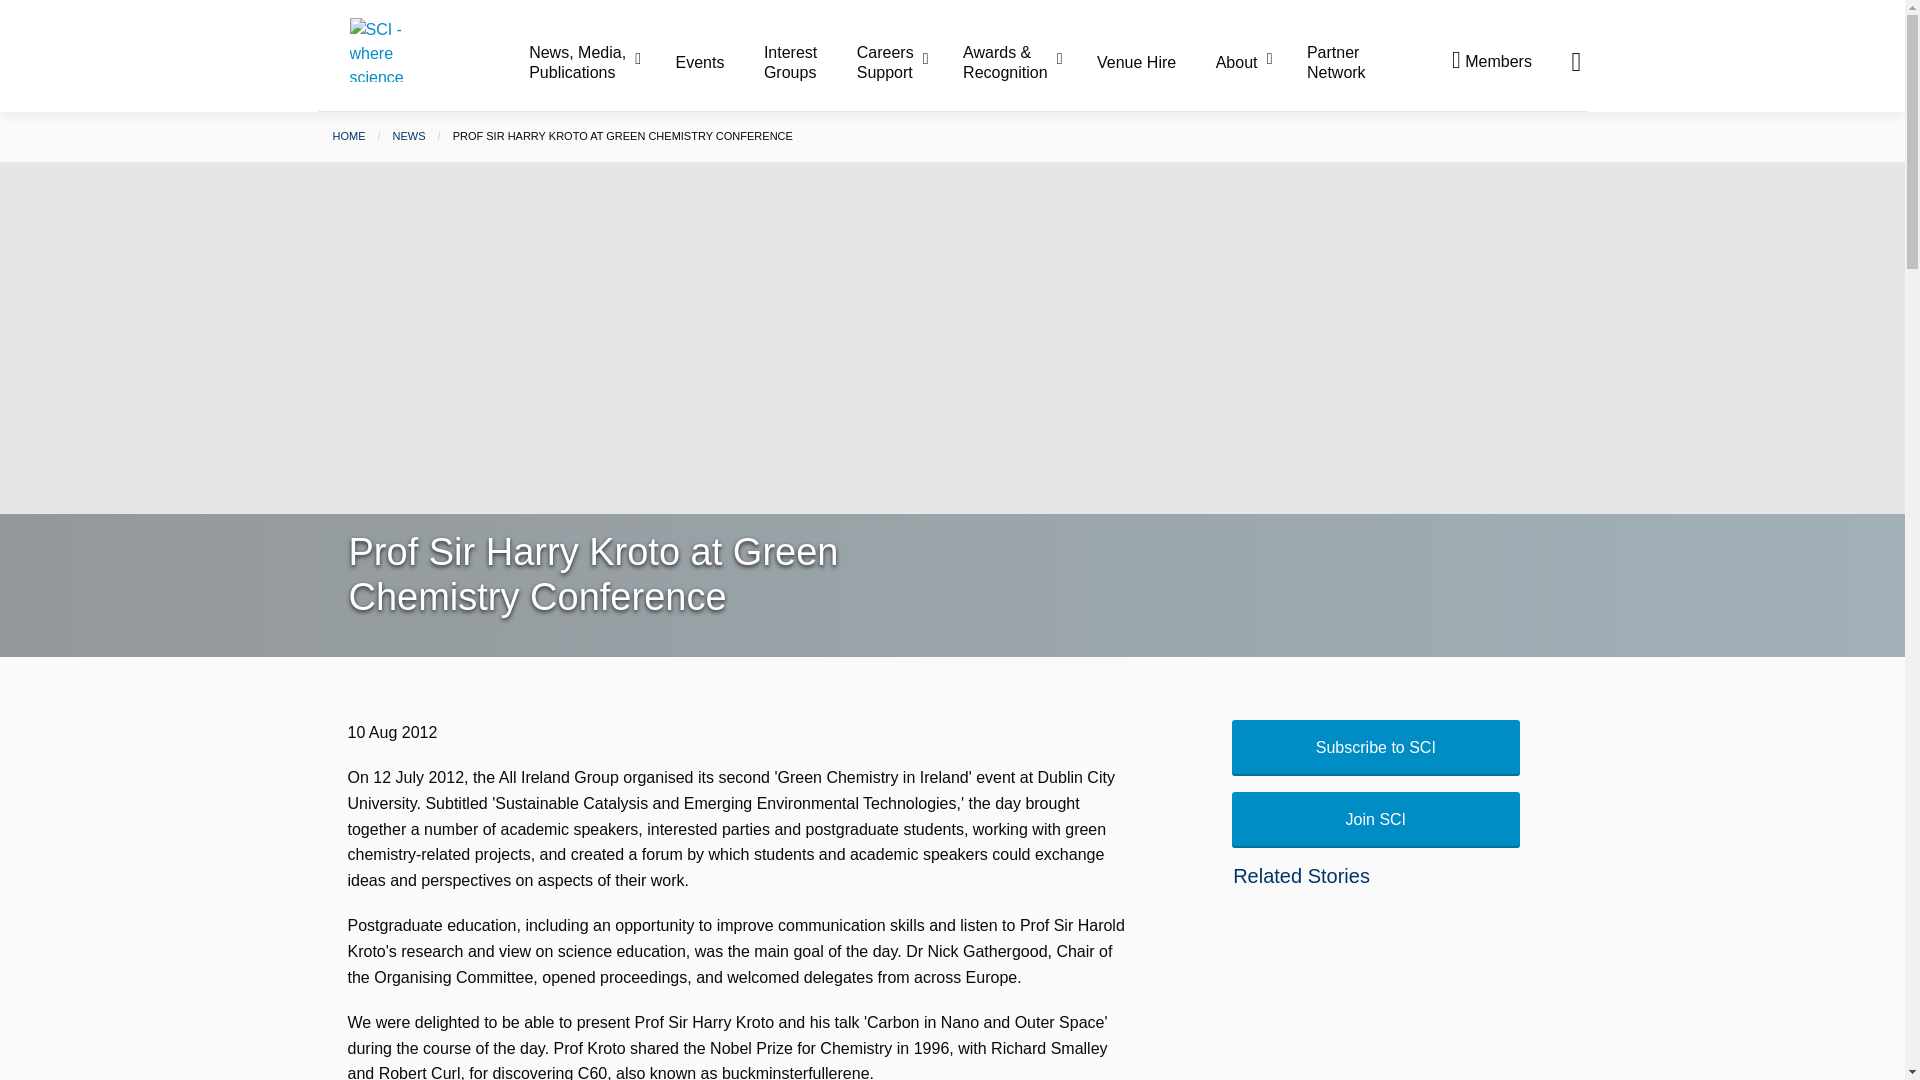 The image size is (1920, 1080). What do you see at coordinates (1154, 63) in the screenshot?
I see `Venue Hire` at bounding box center [1154, 63].